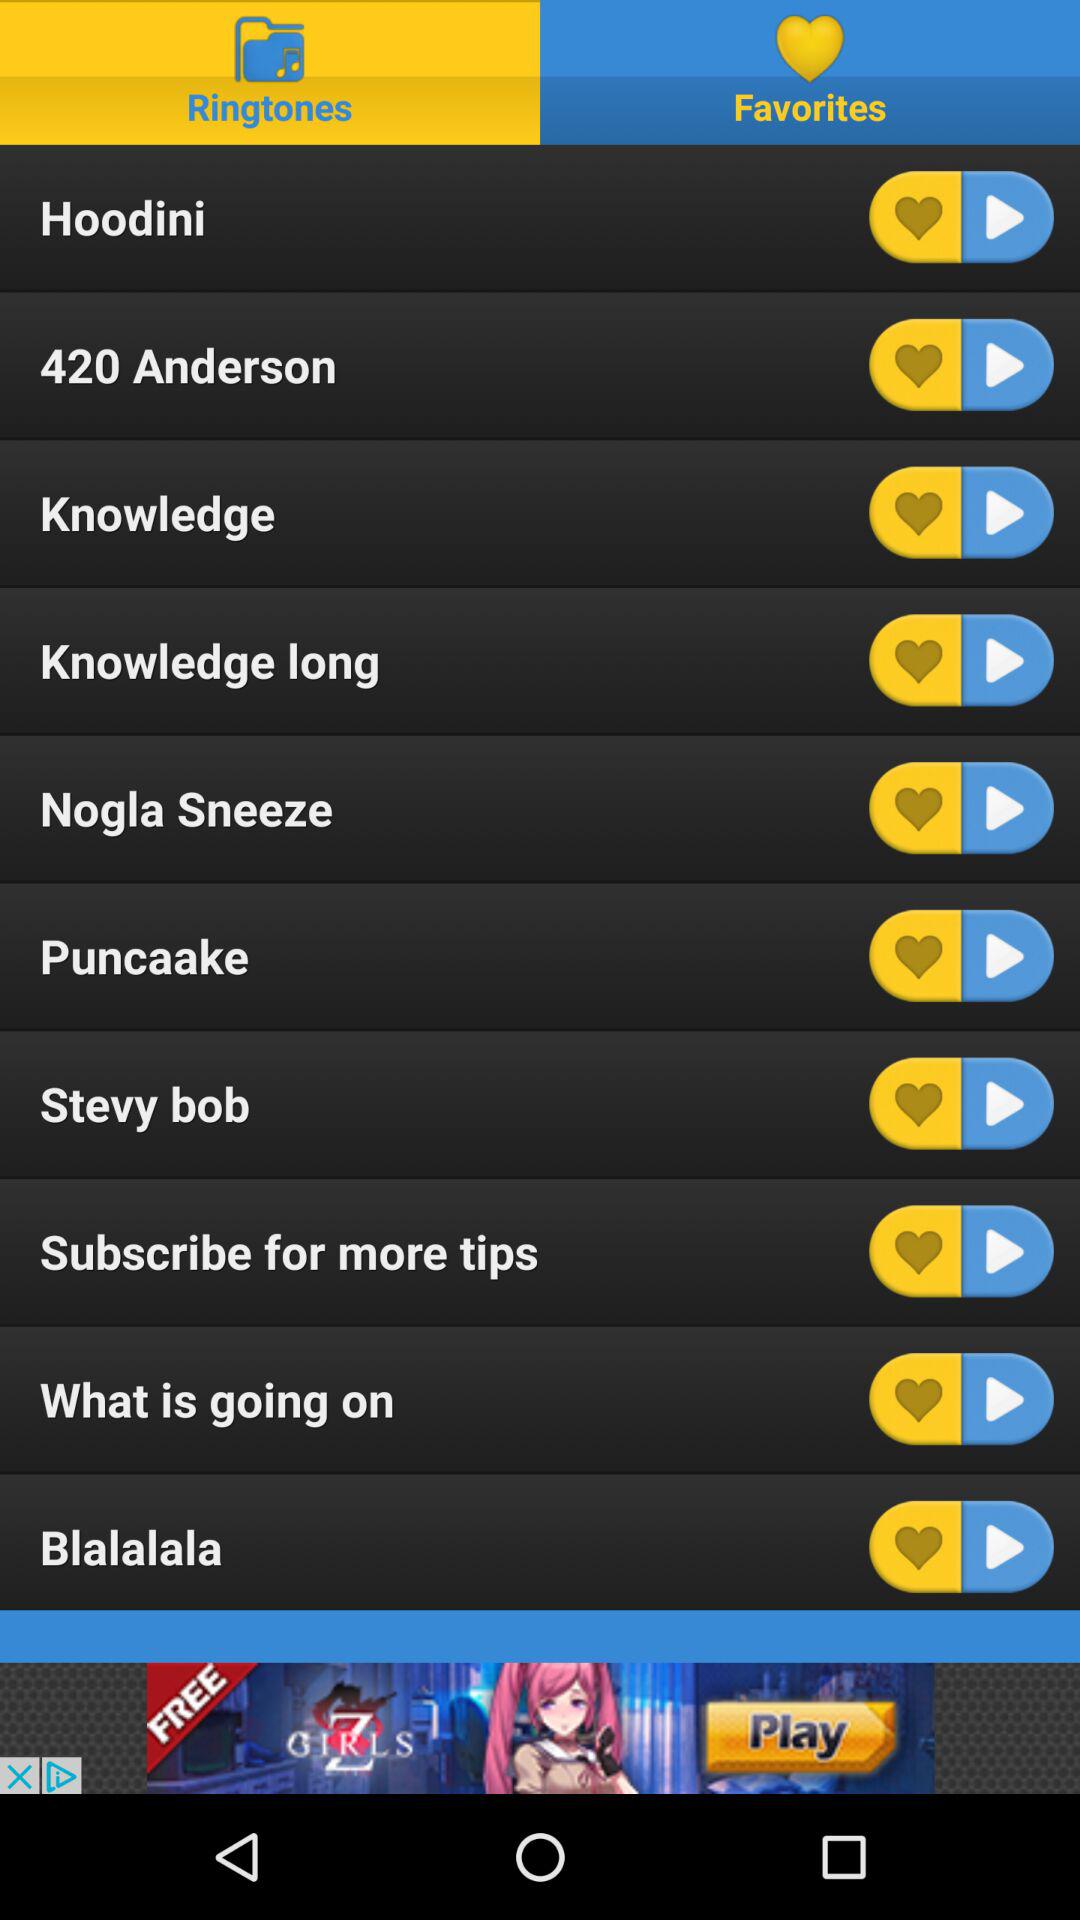 The image size is (1080, 1920). Describe the element at coordinates (915, 1399) in the screenshot. I see `add ringtone to favorites` at that location.